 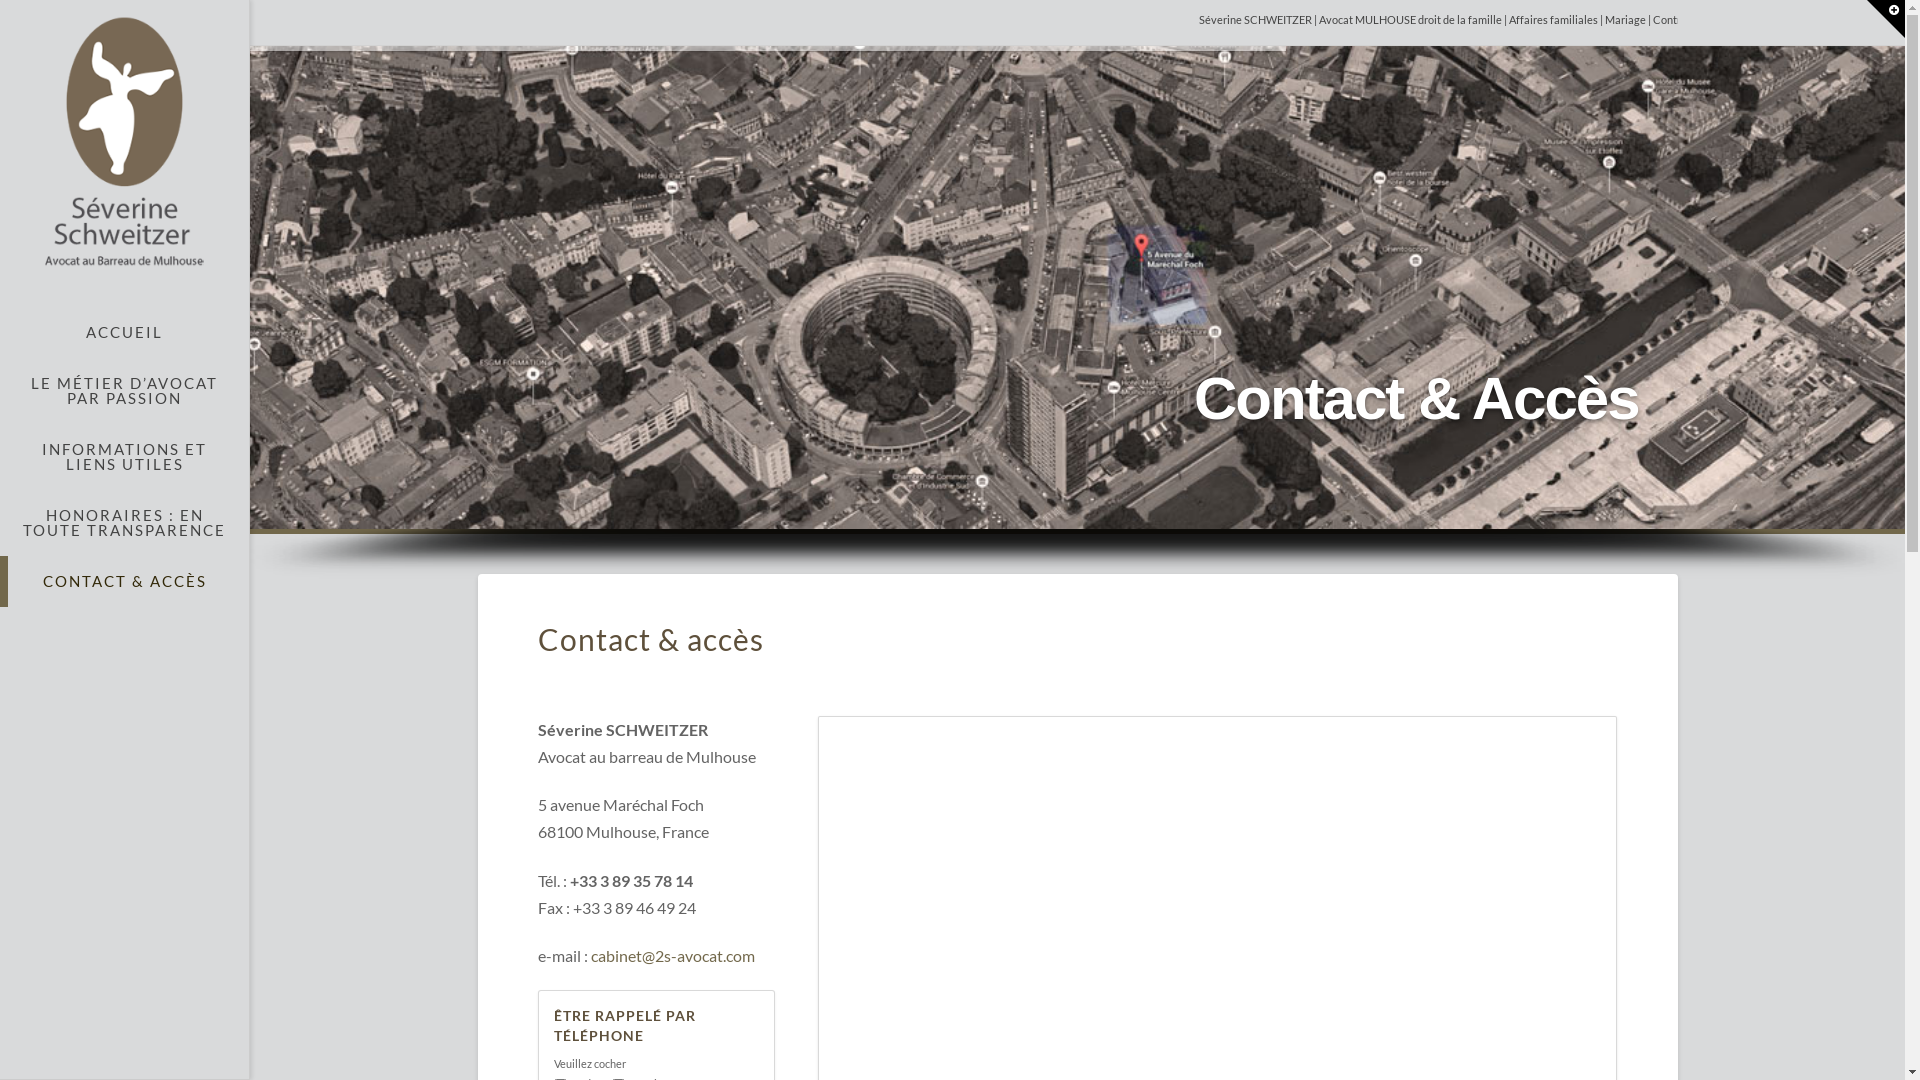 I want to click on INFORMATIONS ET LIENS UTILES, so click(x=124, y=457).